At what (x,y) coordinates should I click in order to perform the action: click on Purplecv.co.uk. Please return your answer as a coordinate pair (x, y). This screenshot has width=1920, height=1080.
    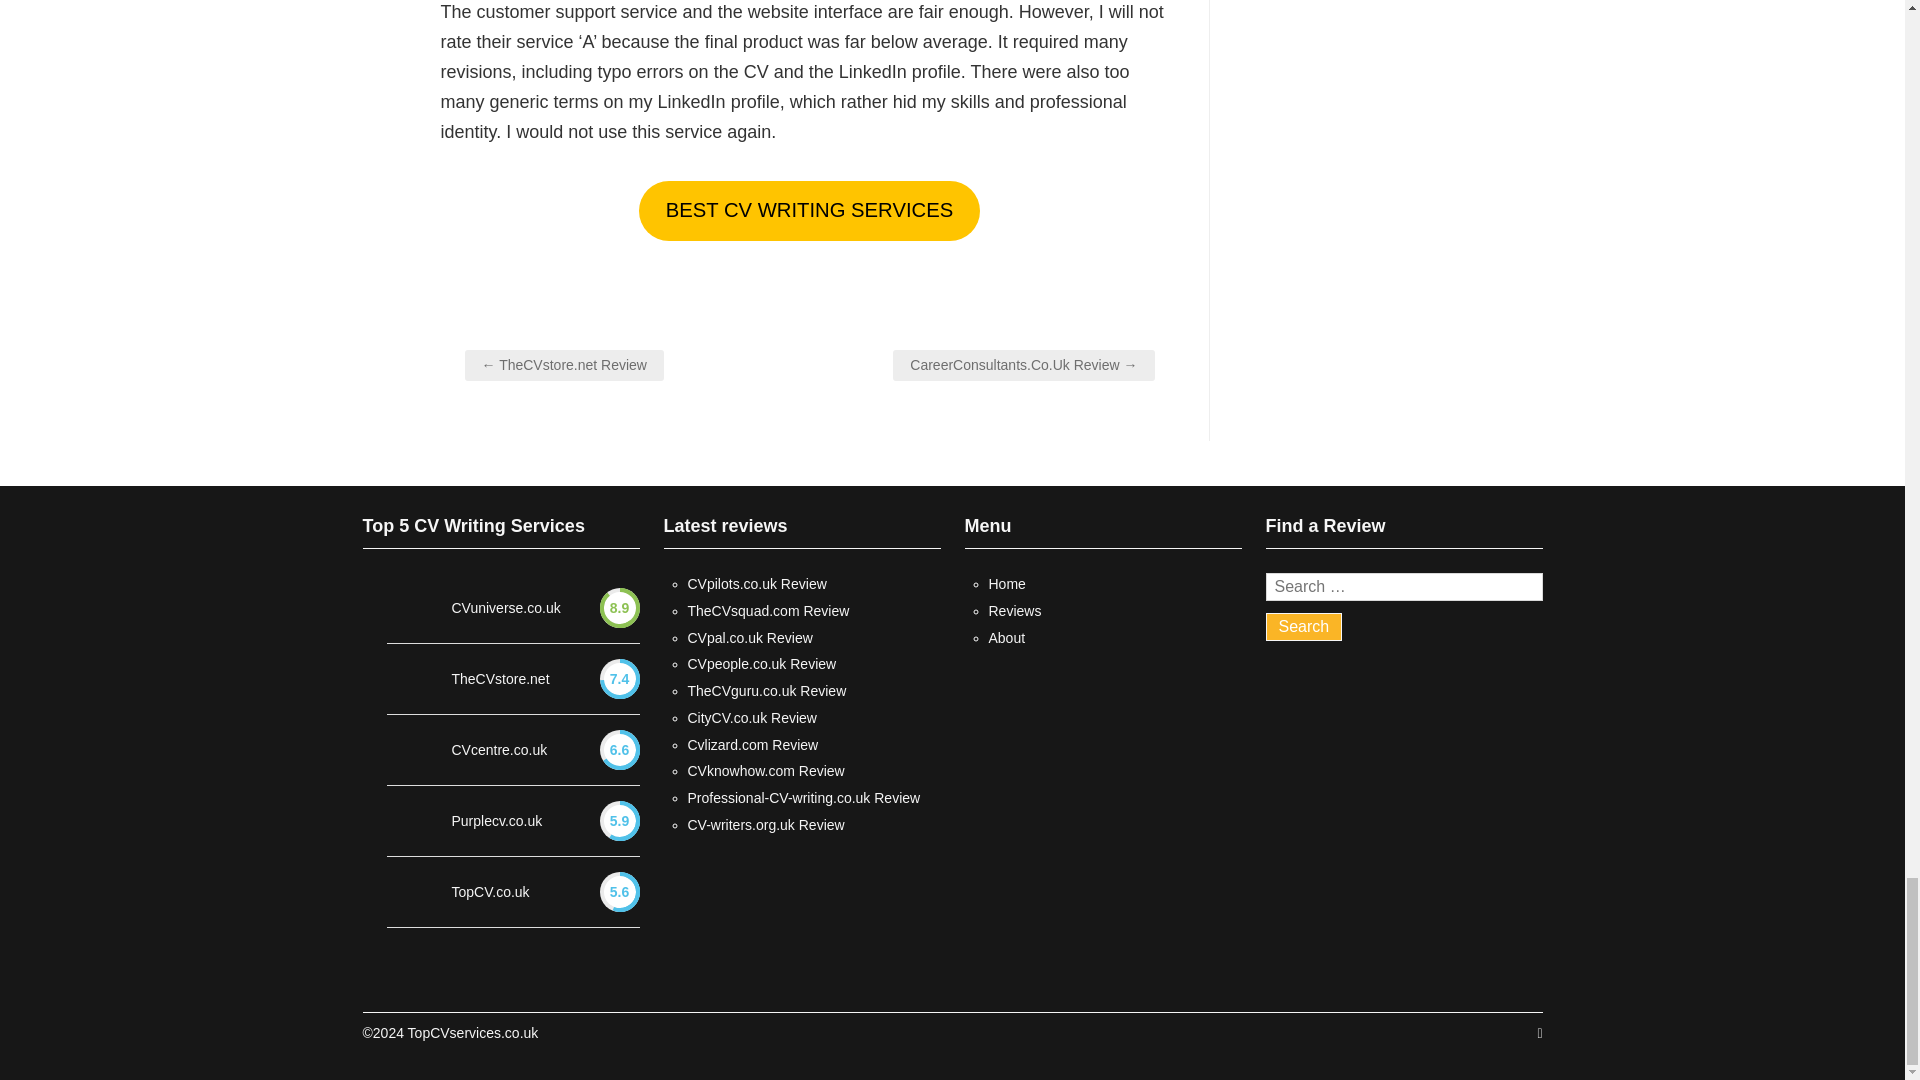
    Looking at the image, I should click on (497, 821).